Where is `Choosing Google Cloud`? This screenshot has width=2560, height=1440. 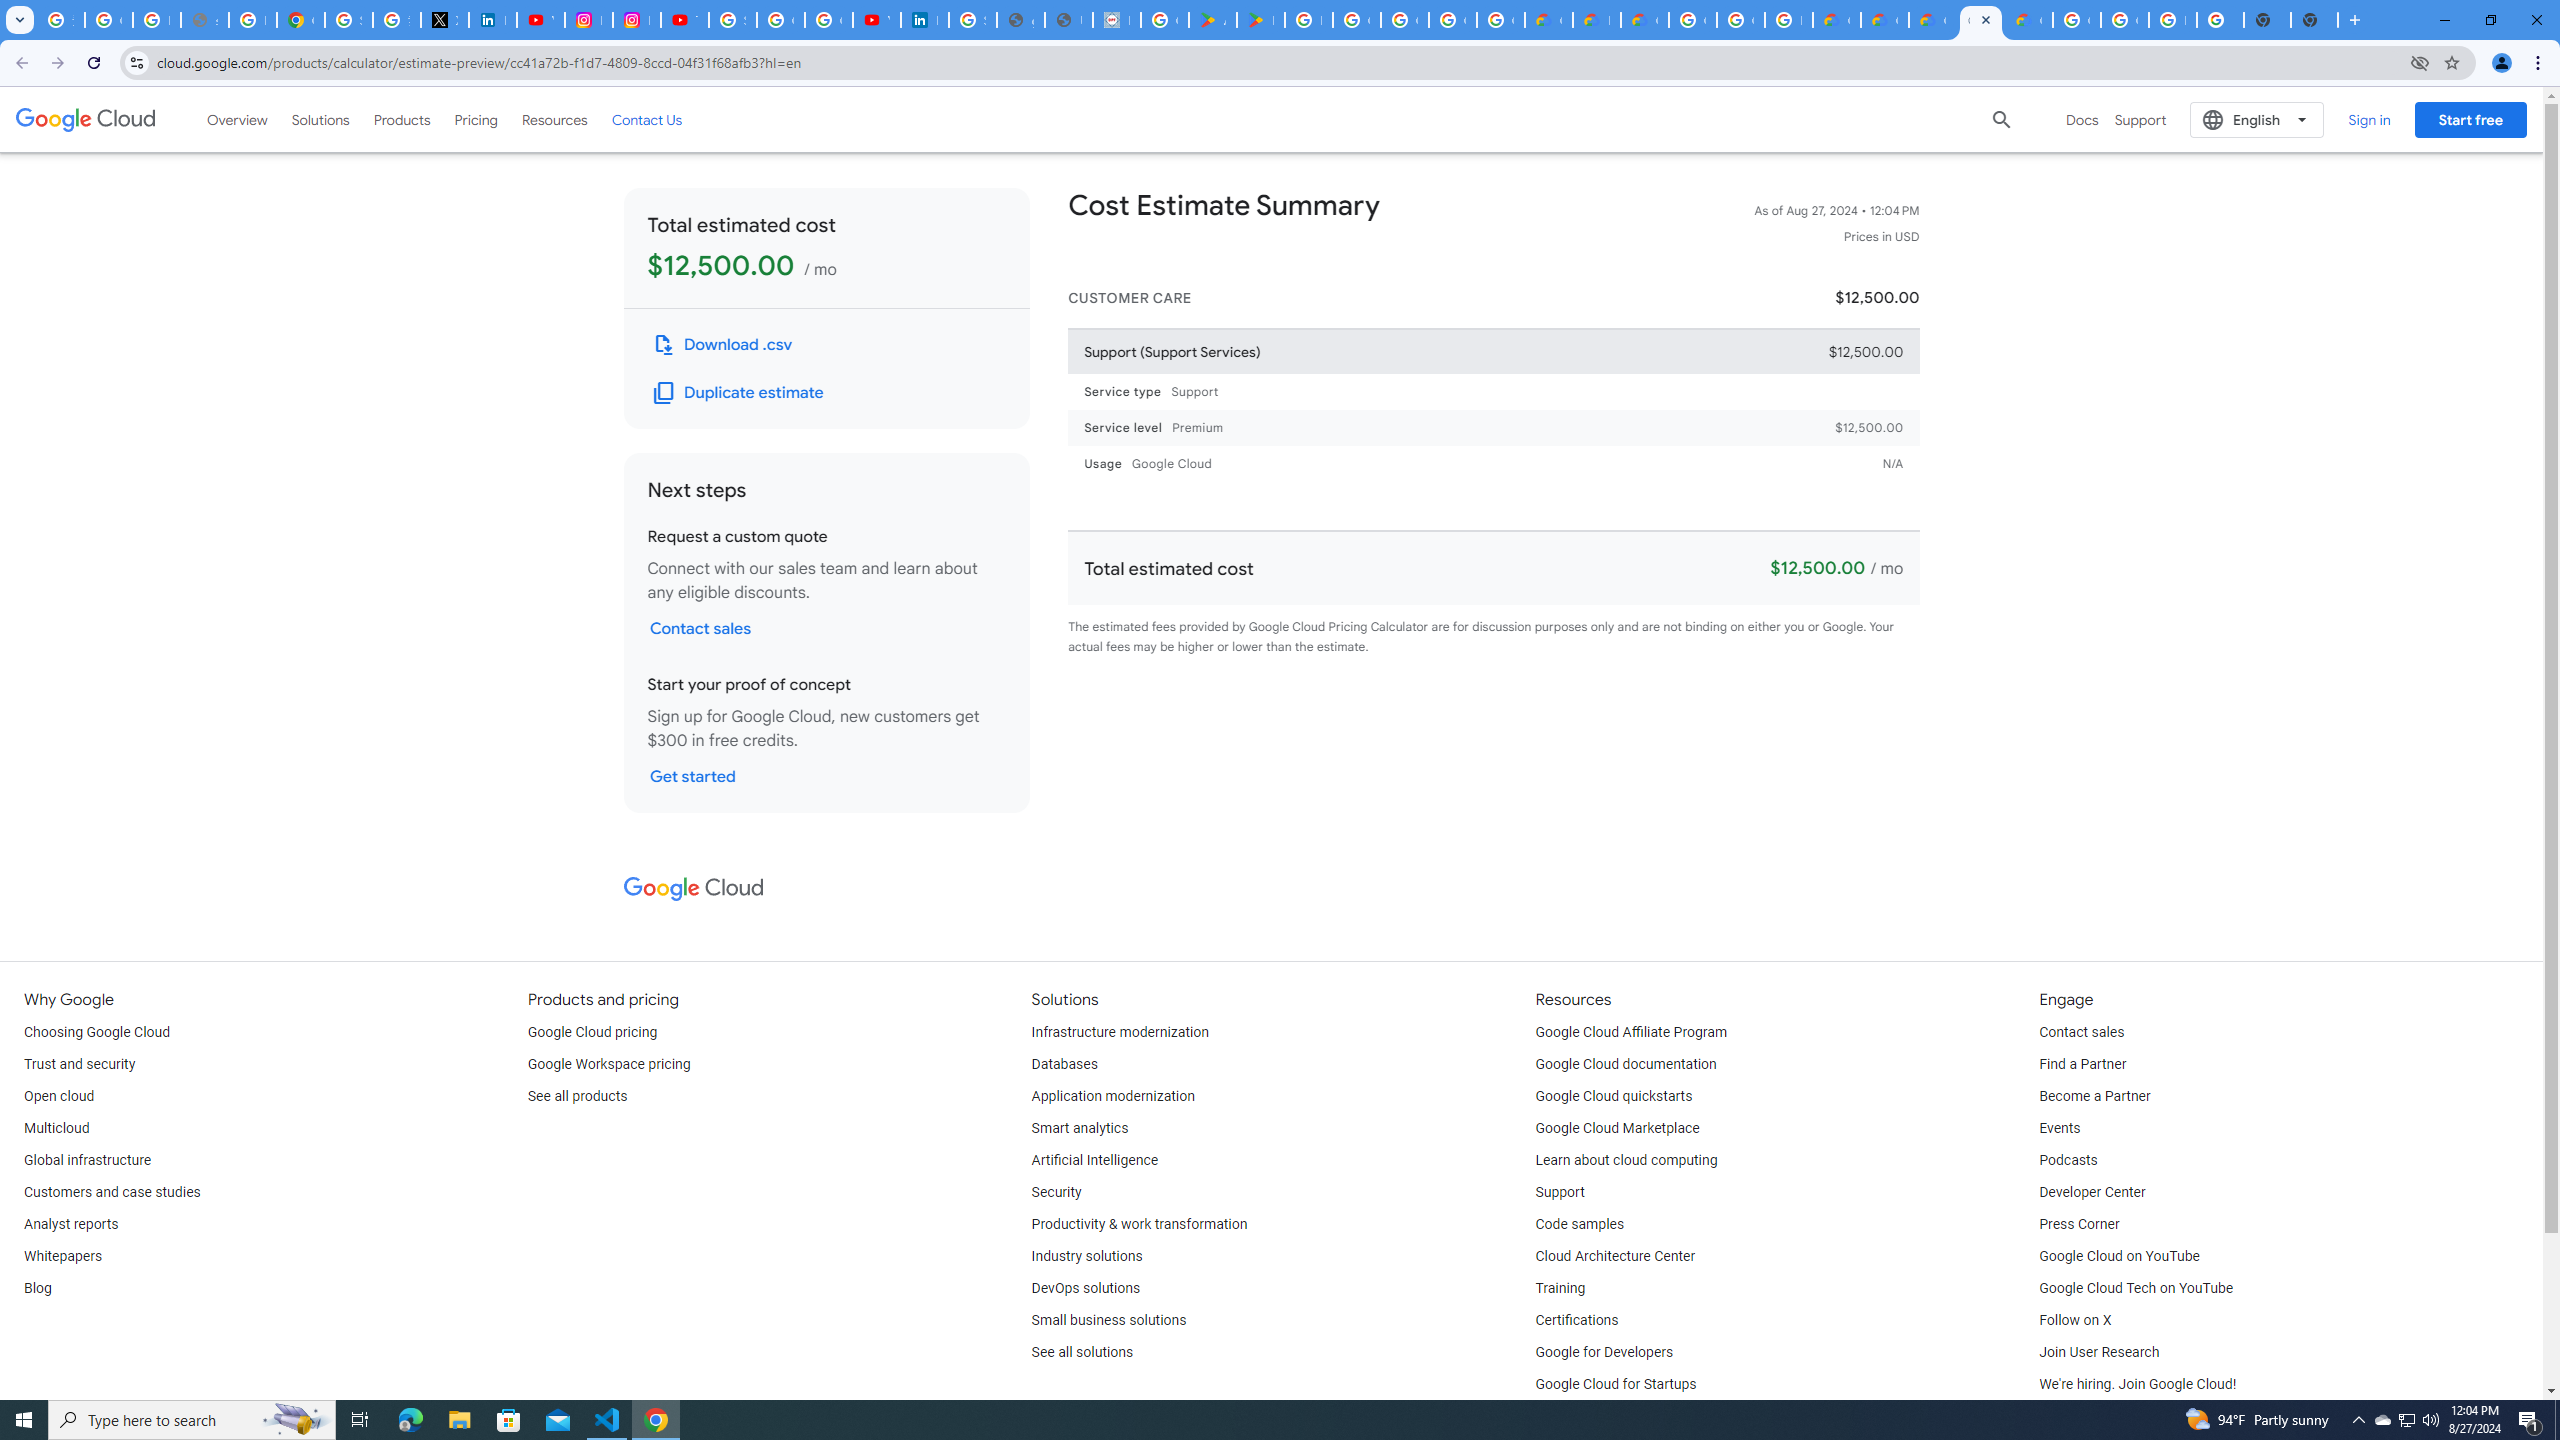 Choosing Google Cloud is located at coordinates (97, 1032).